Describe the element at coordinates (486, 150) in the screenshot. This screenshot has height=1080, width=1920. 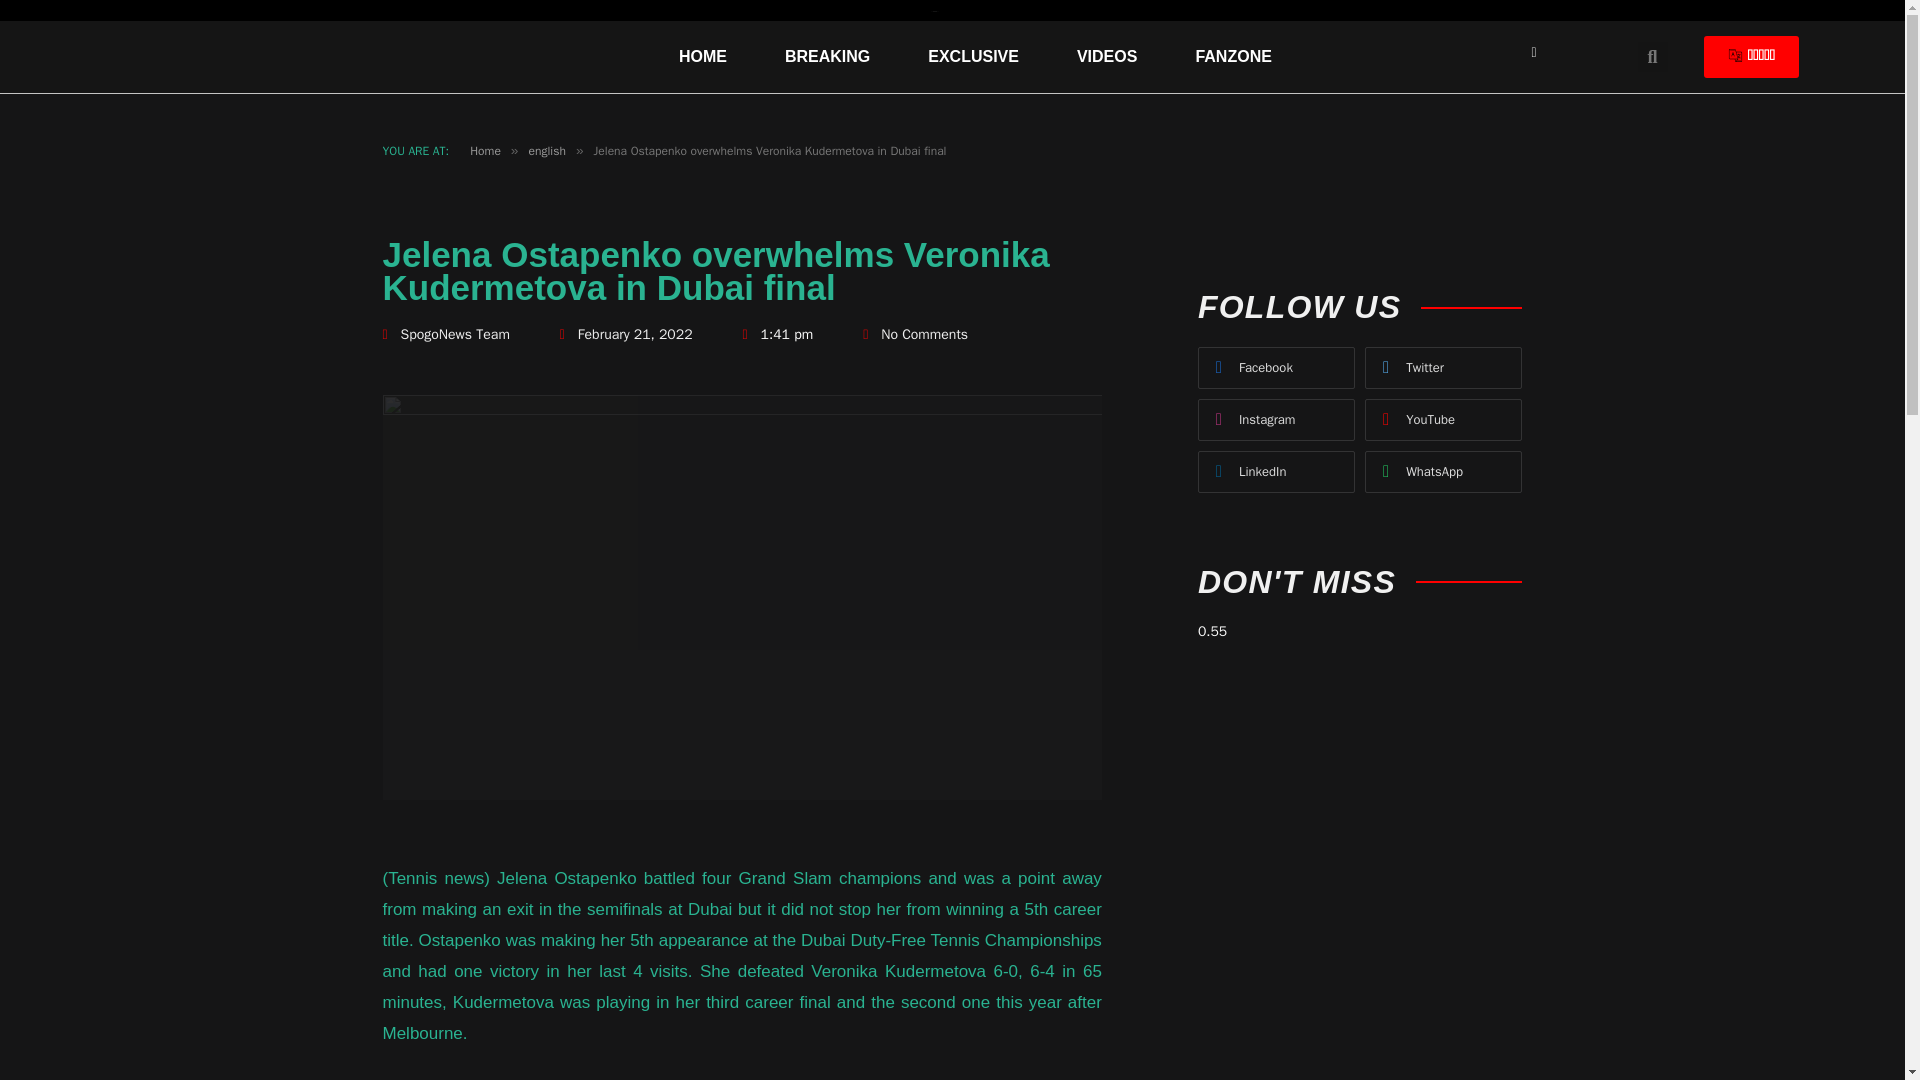
I see `Home` at that location.